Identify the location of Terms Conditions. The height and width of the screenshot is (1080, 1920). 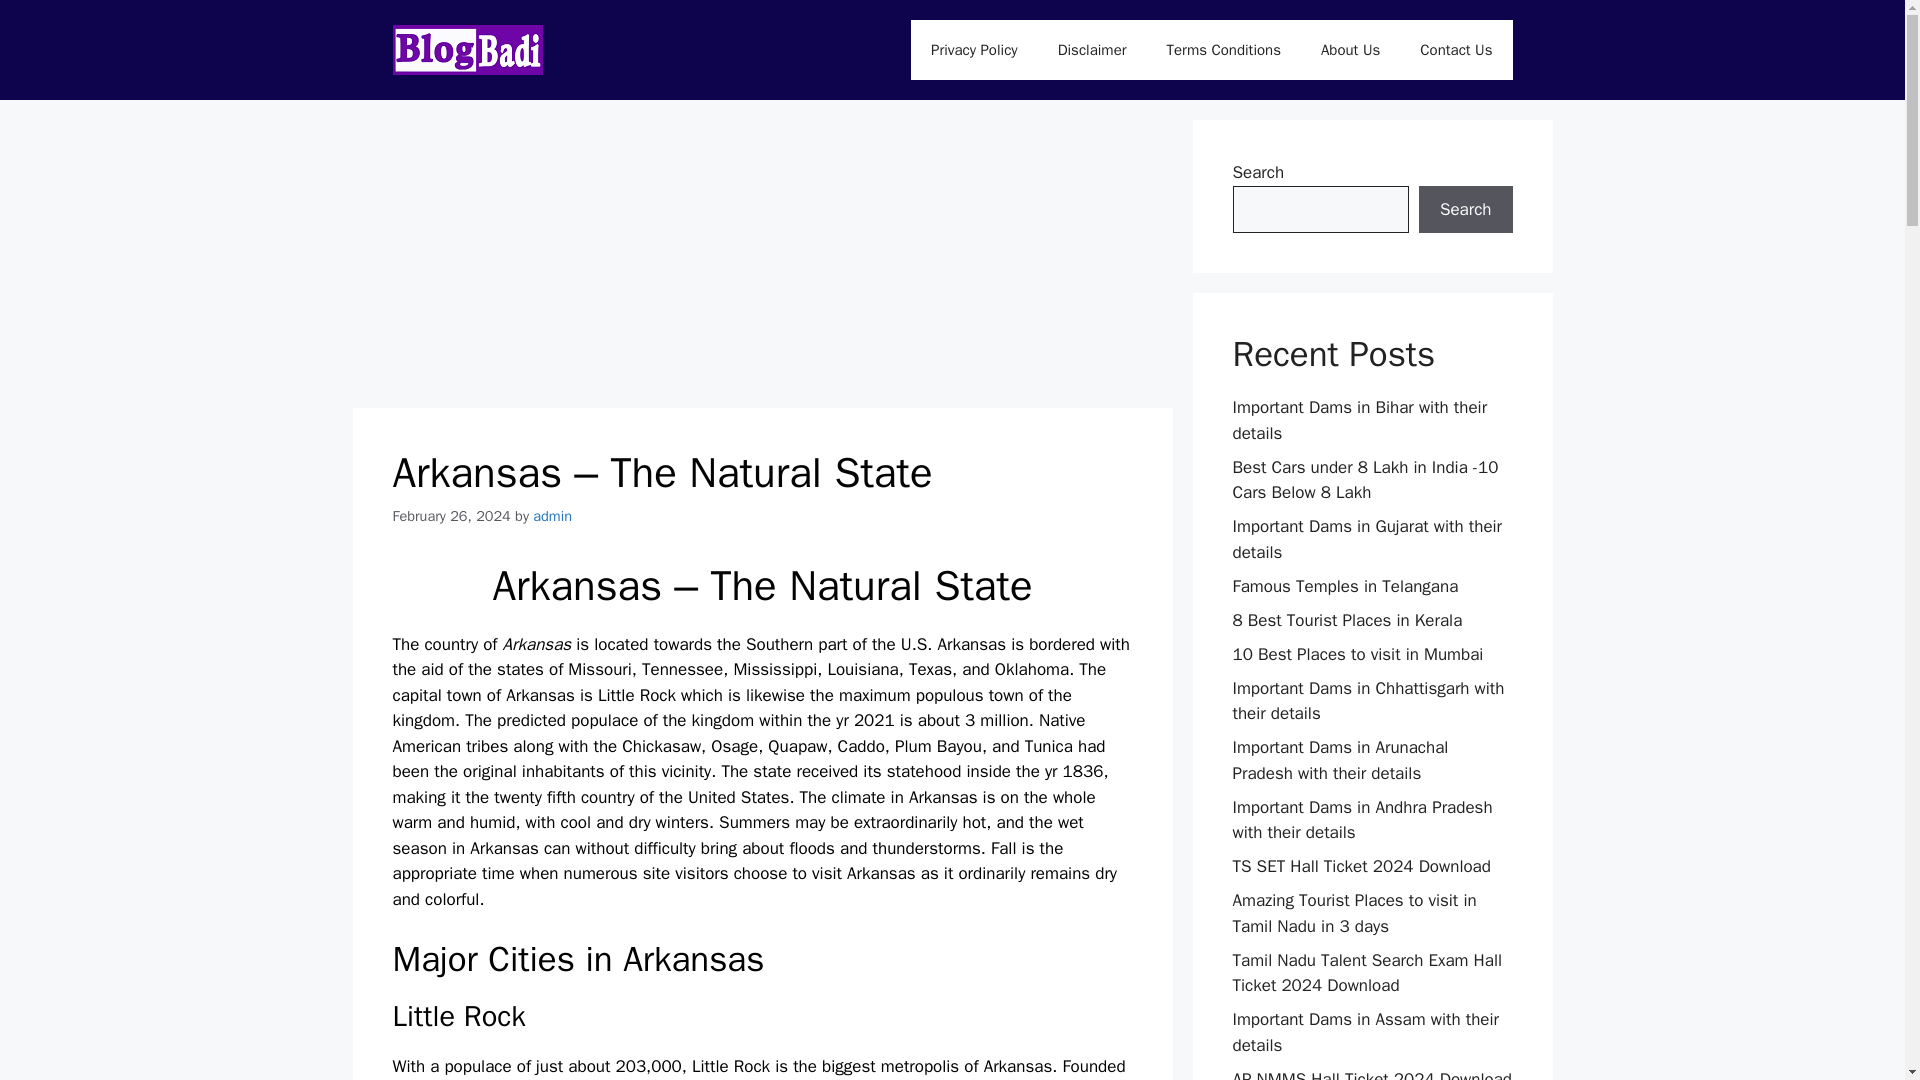
(1224, 50).